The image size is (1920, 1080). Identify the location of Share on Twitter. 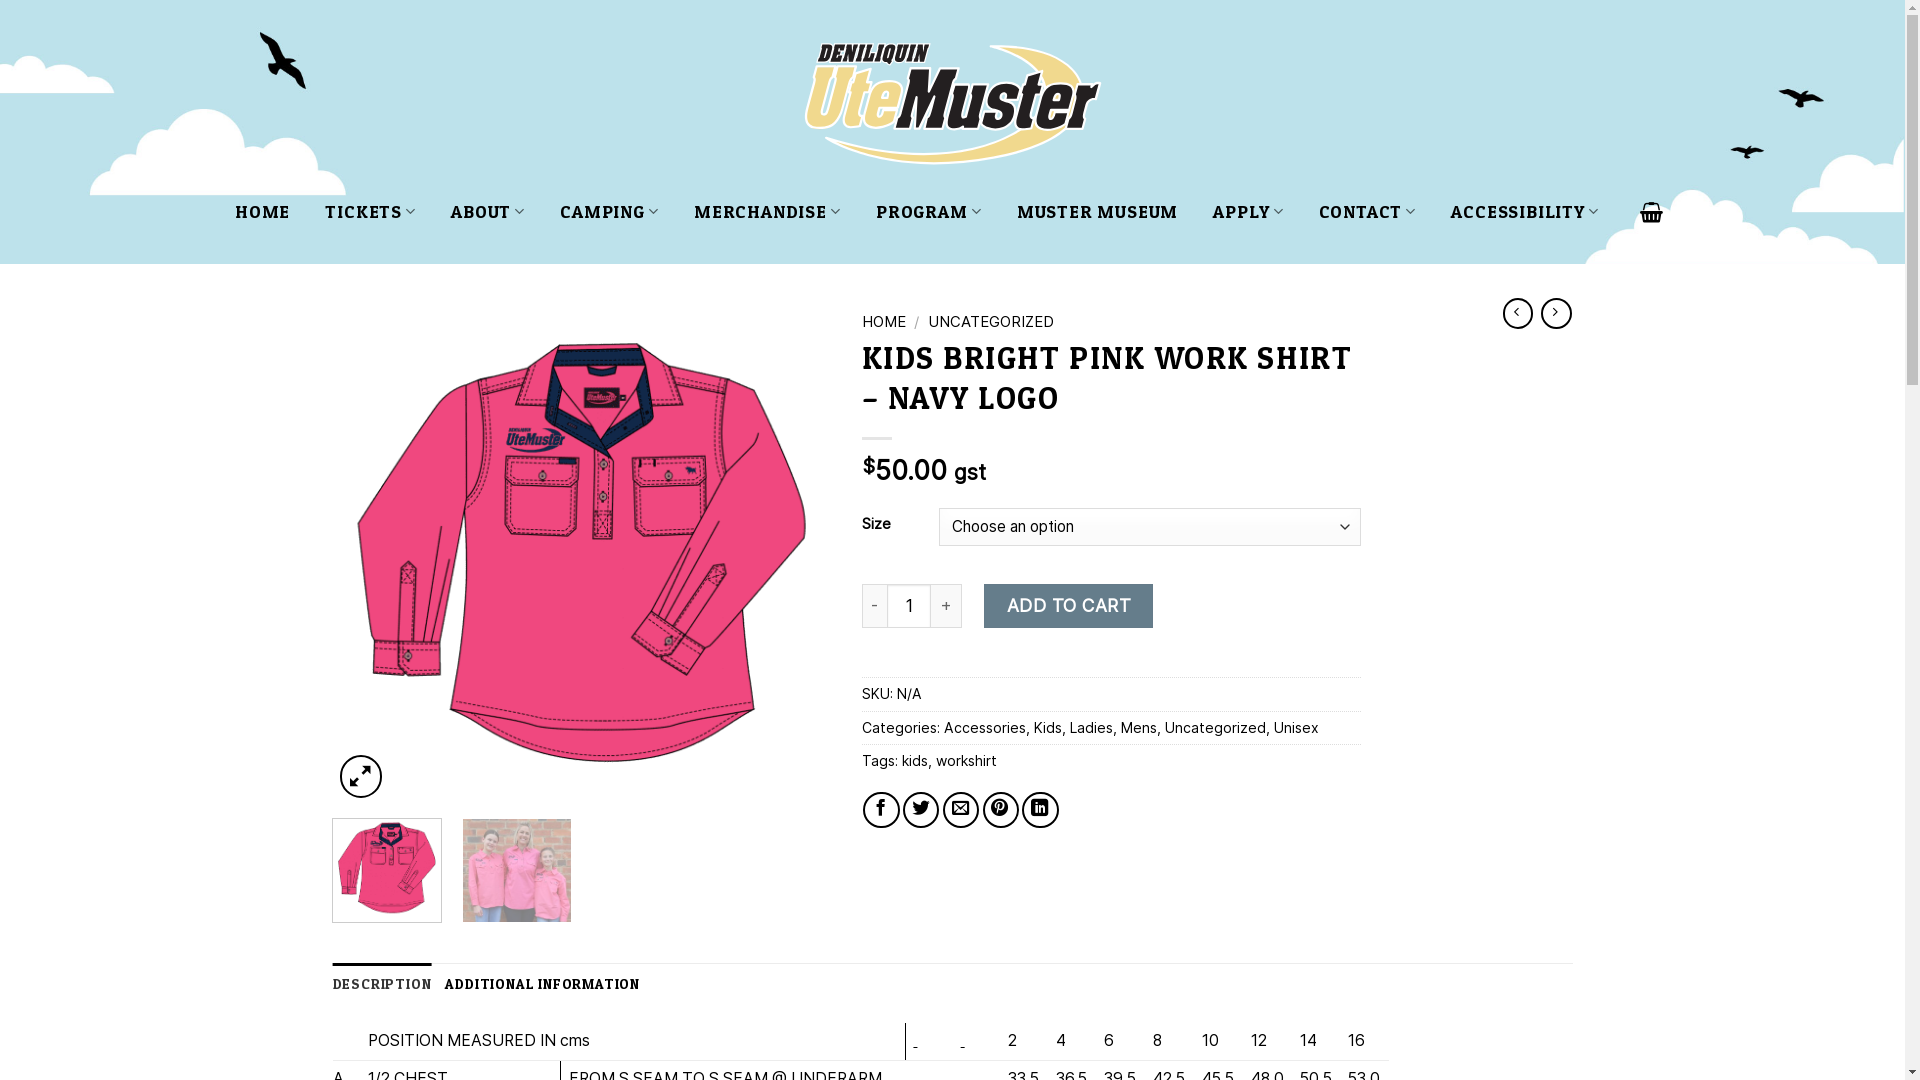
(921, 810).